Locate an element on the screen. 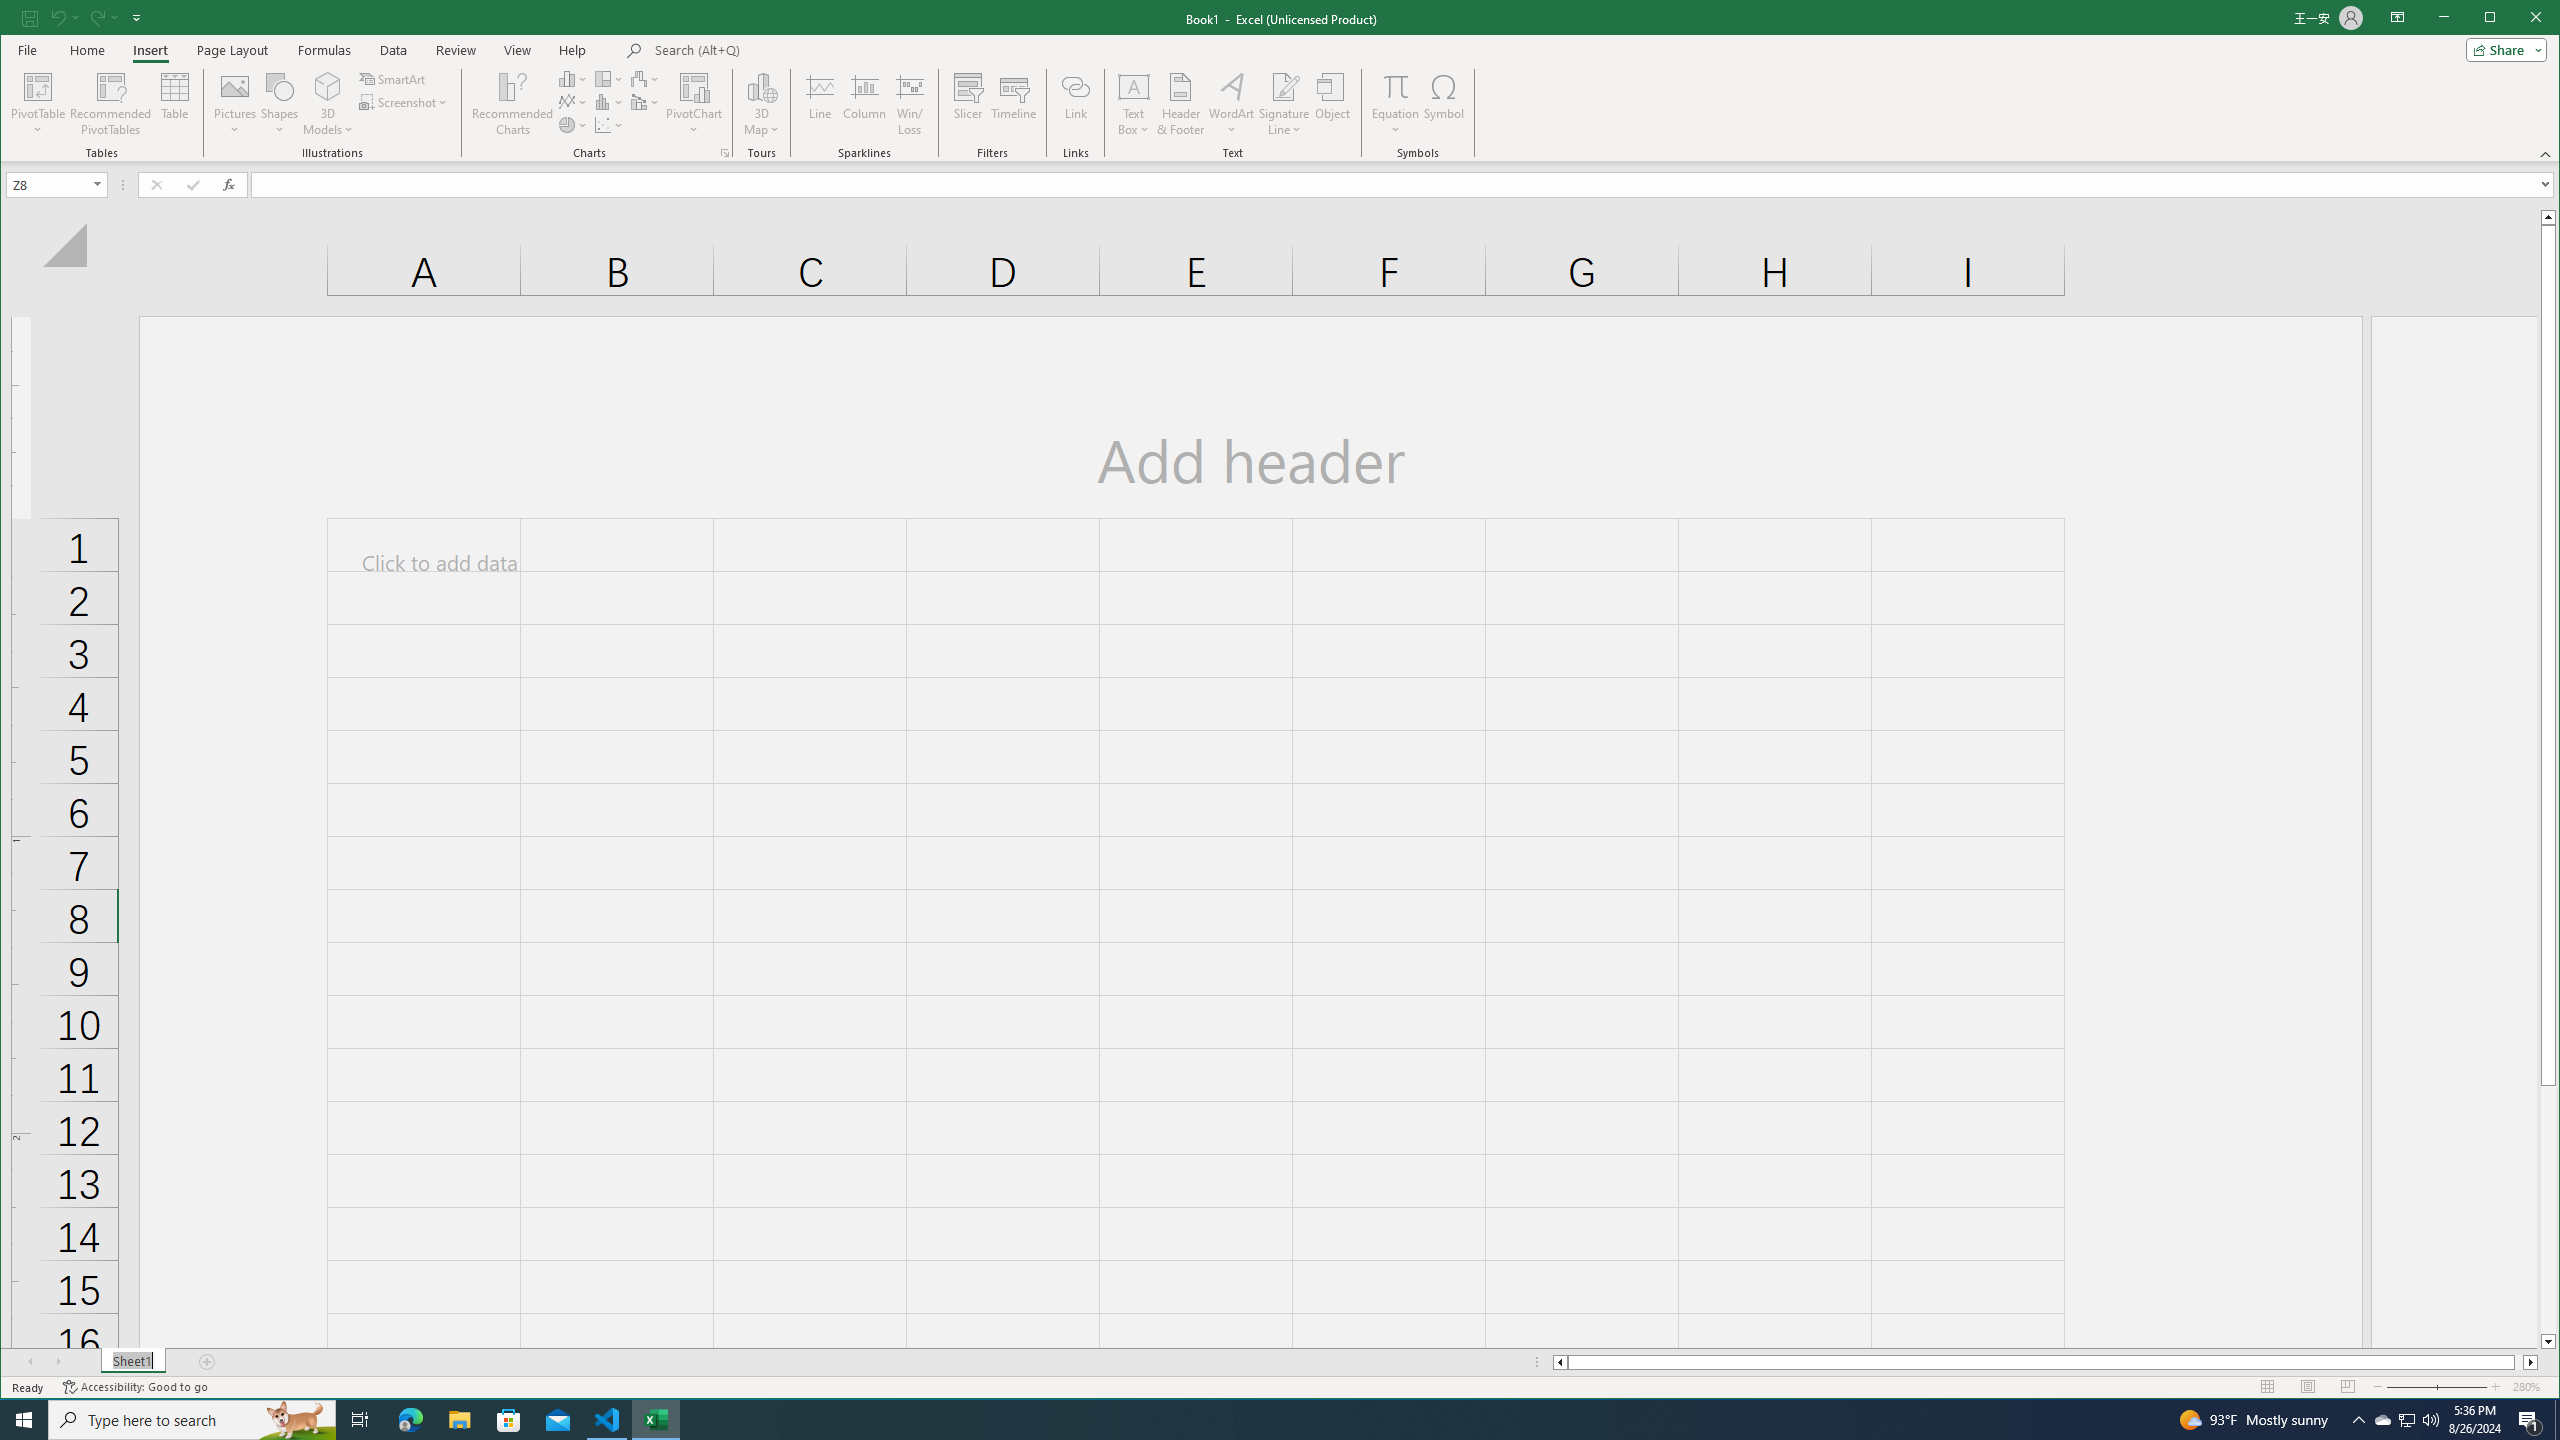 The width and height of the screenshot is (2560, 1440). Line is located at coordinates (820, 104).